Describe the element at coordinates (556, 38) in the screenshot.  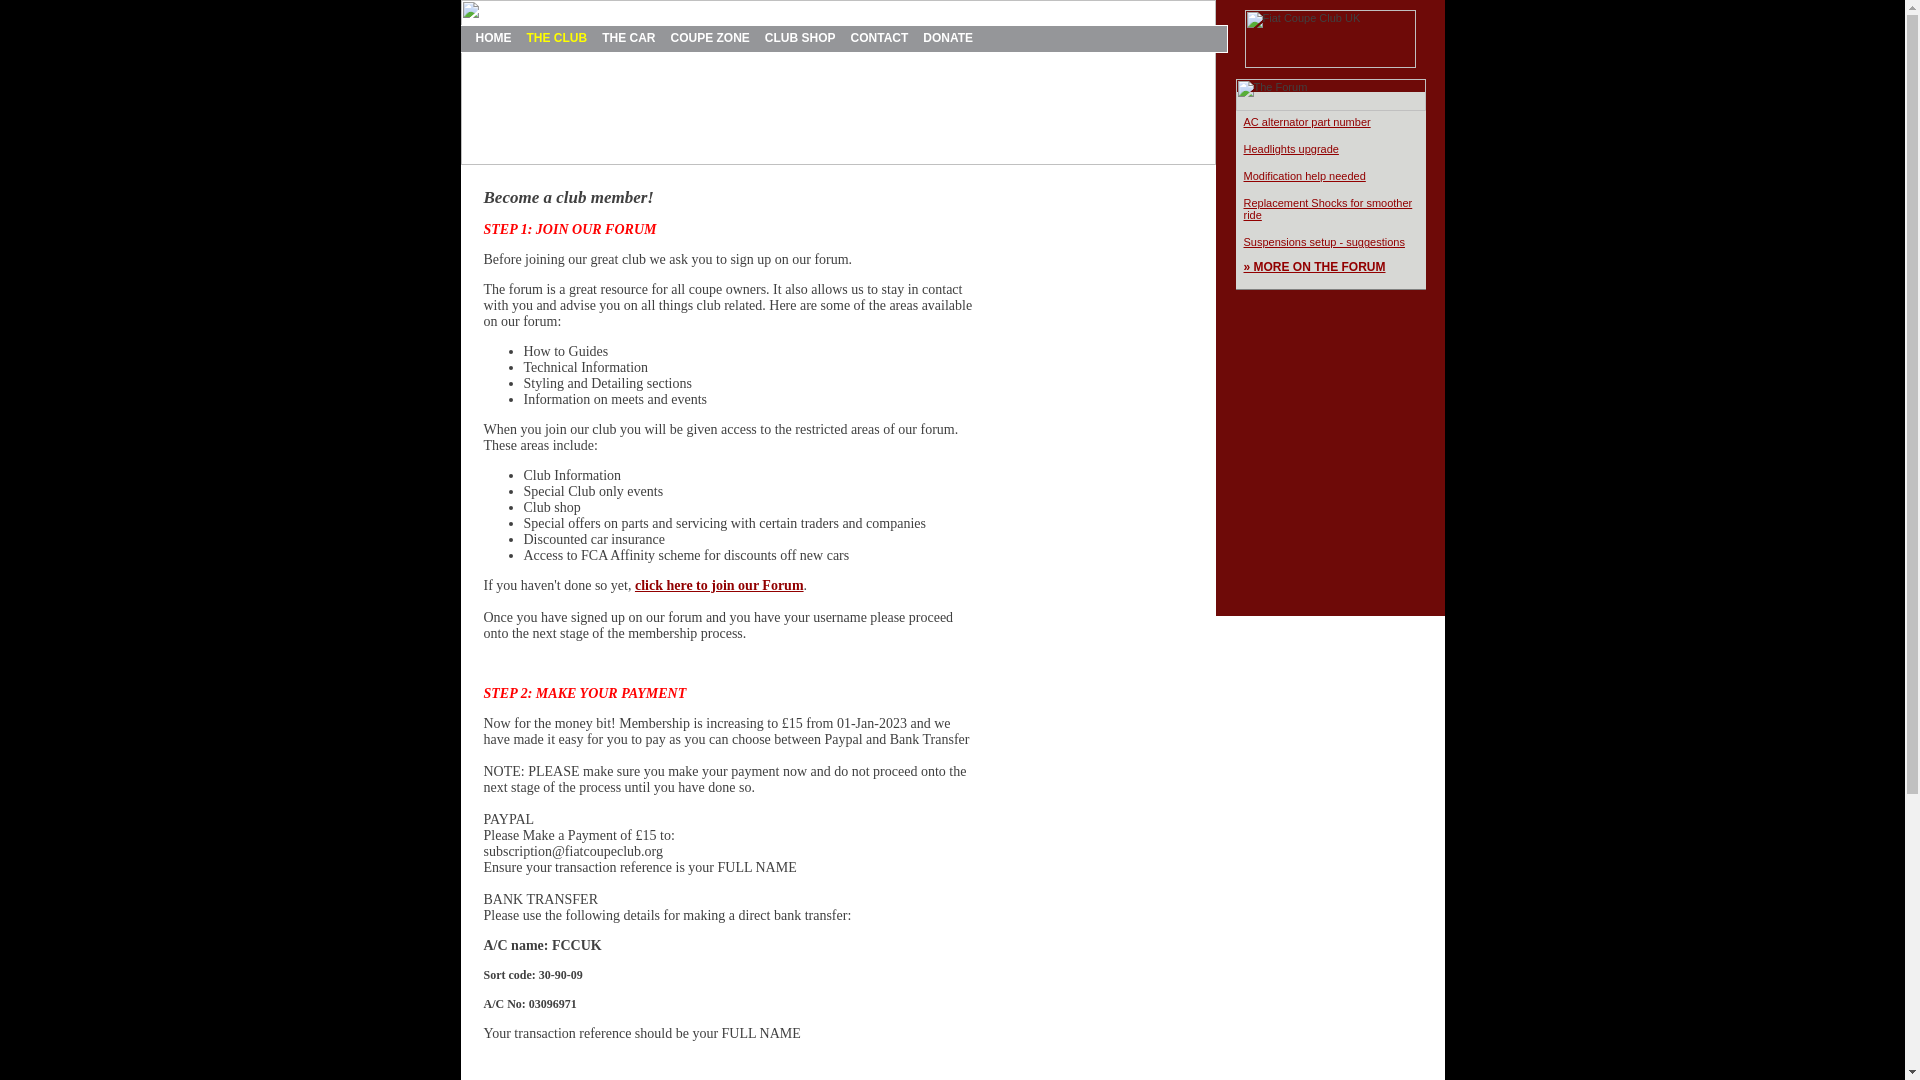
I see `THE CLUB` at that location.